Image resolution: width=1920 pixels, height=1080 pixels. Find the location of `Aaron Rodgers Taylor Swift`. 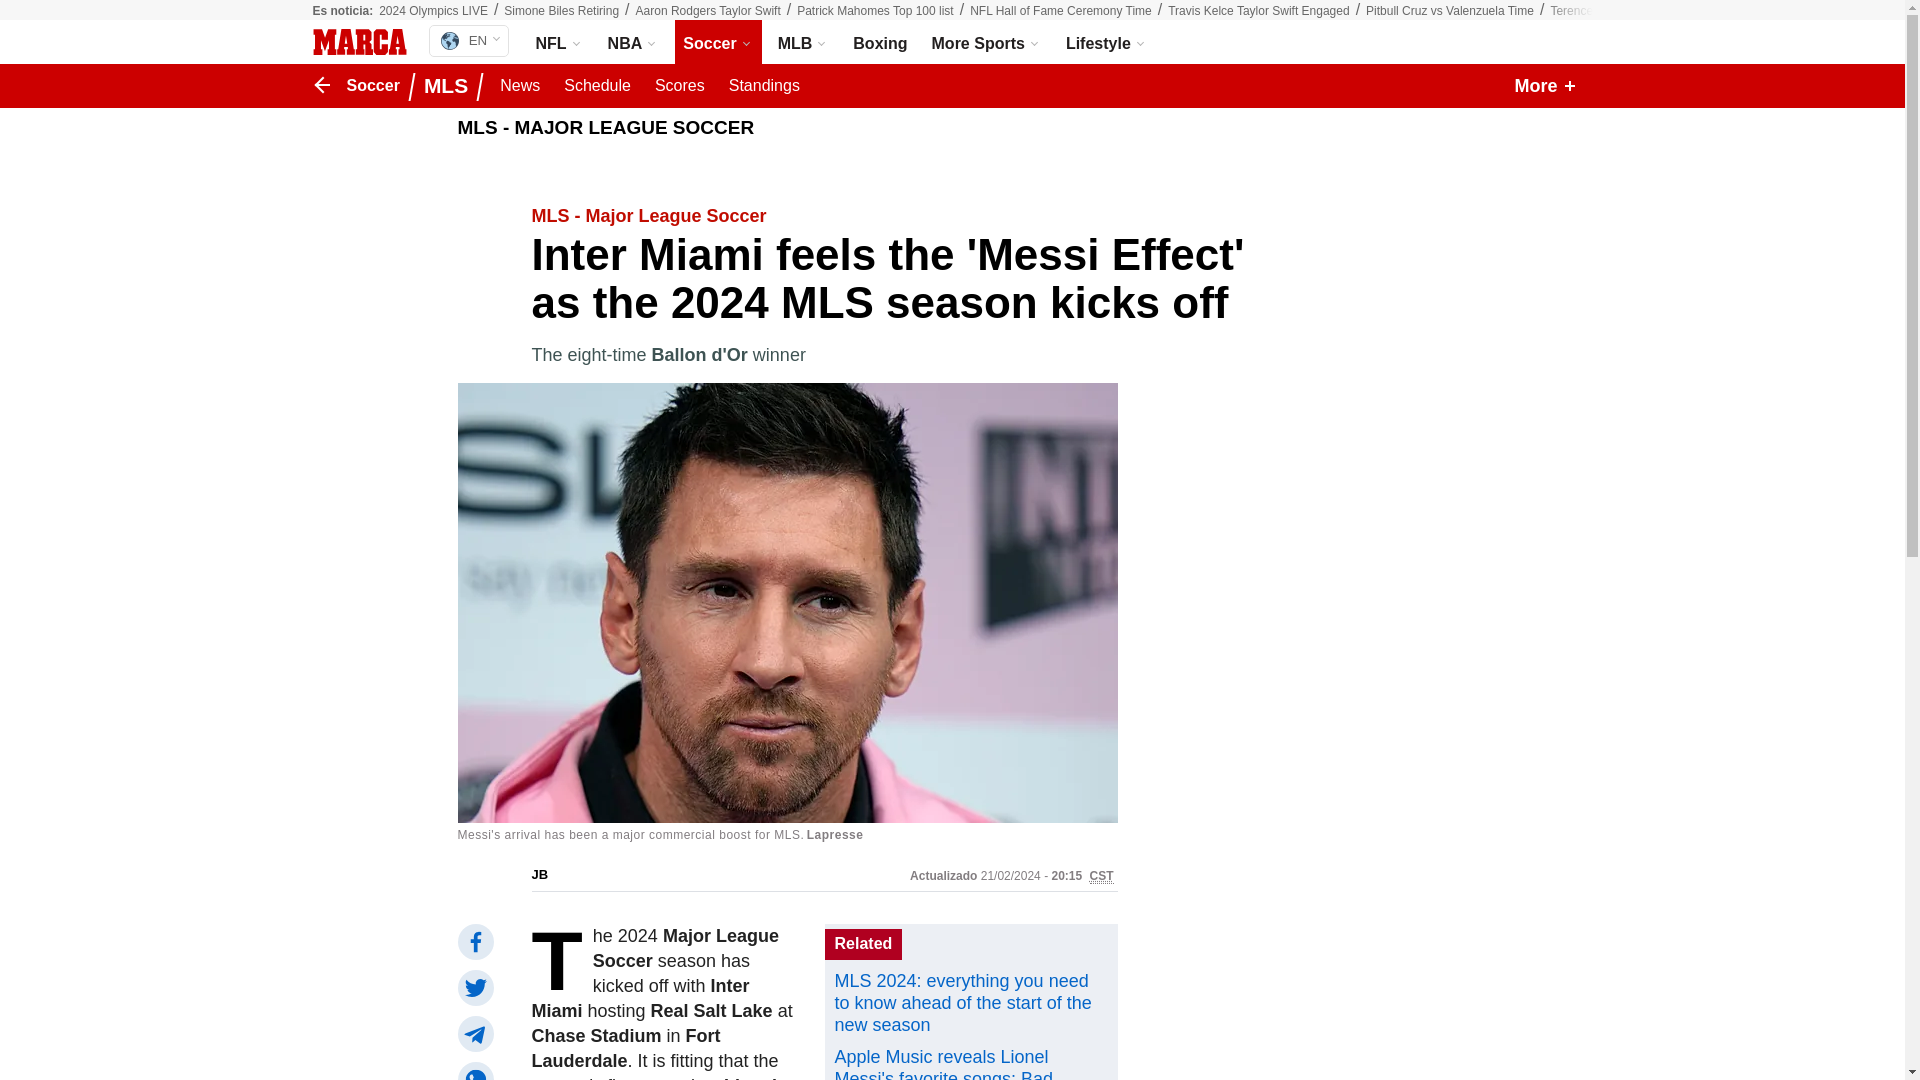

Aaron Rodgers Taylor Swift is located at coordinates (598, 86).